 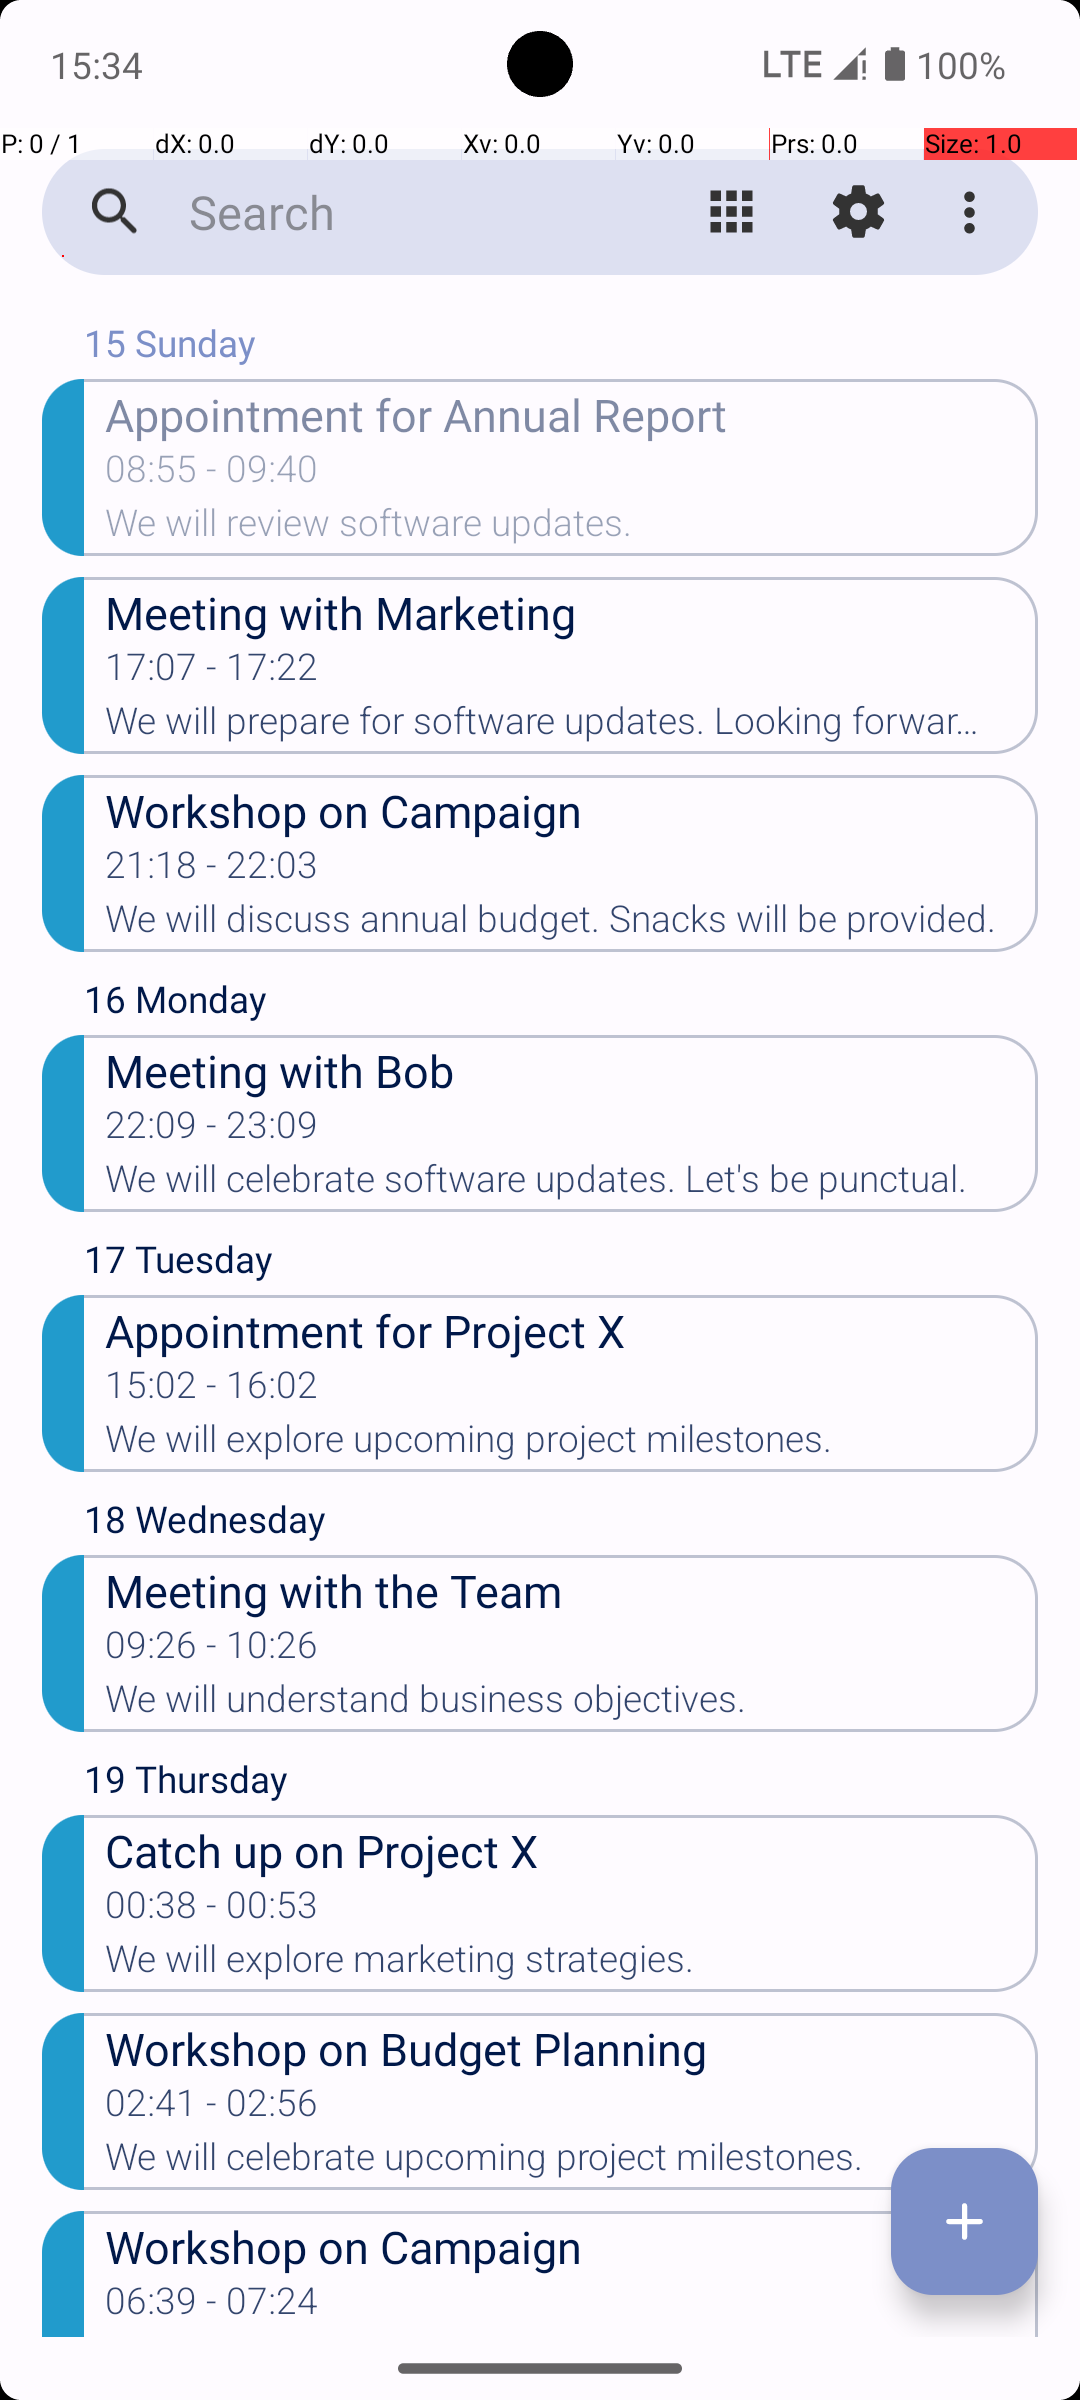 What do you see at coordinates (212, 1651) in the screenshot?
I see `09:26 - 10:26` at bounding box center [212, 1651].